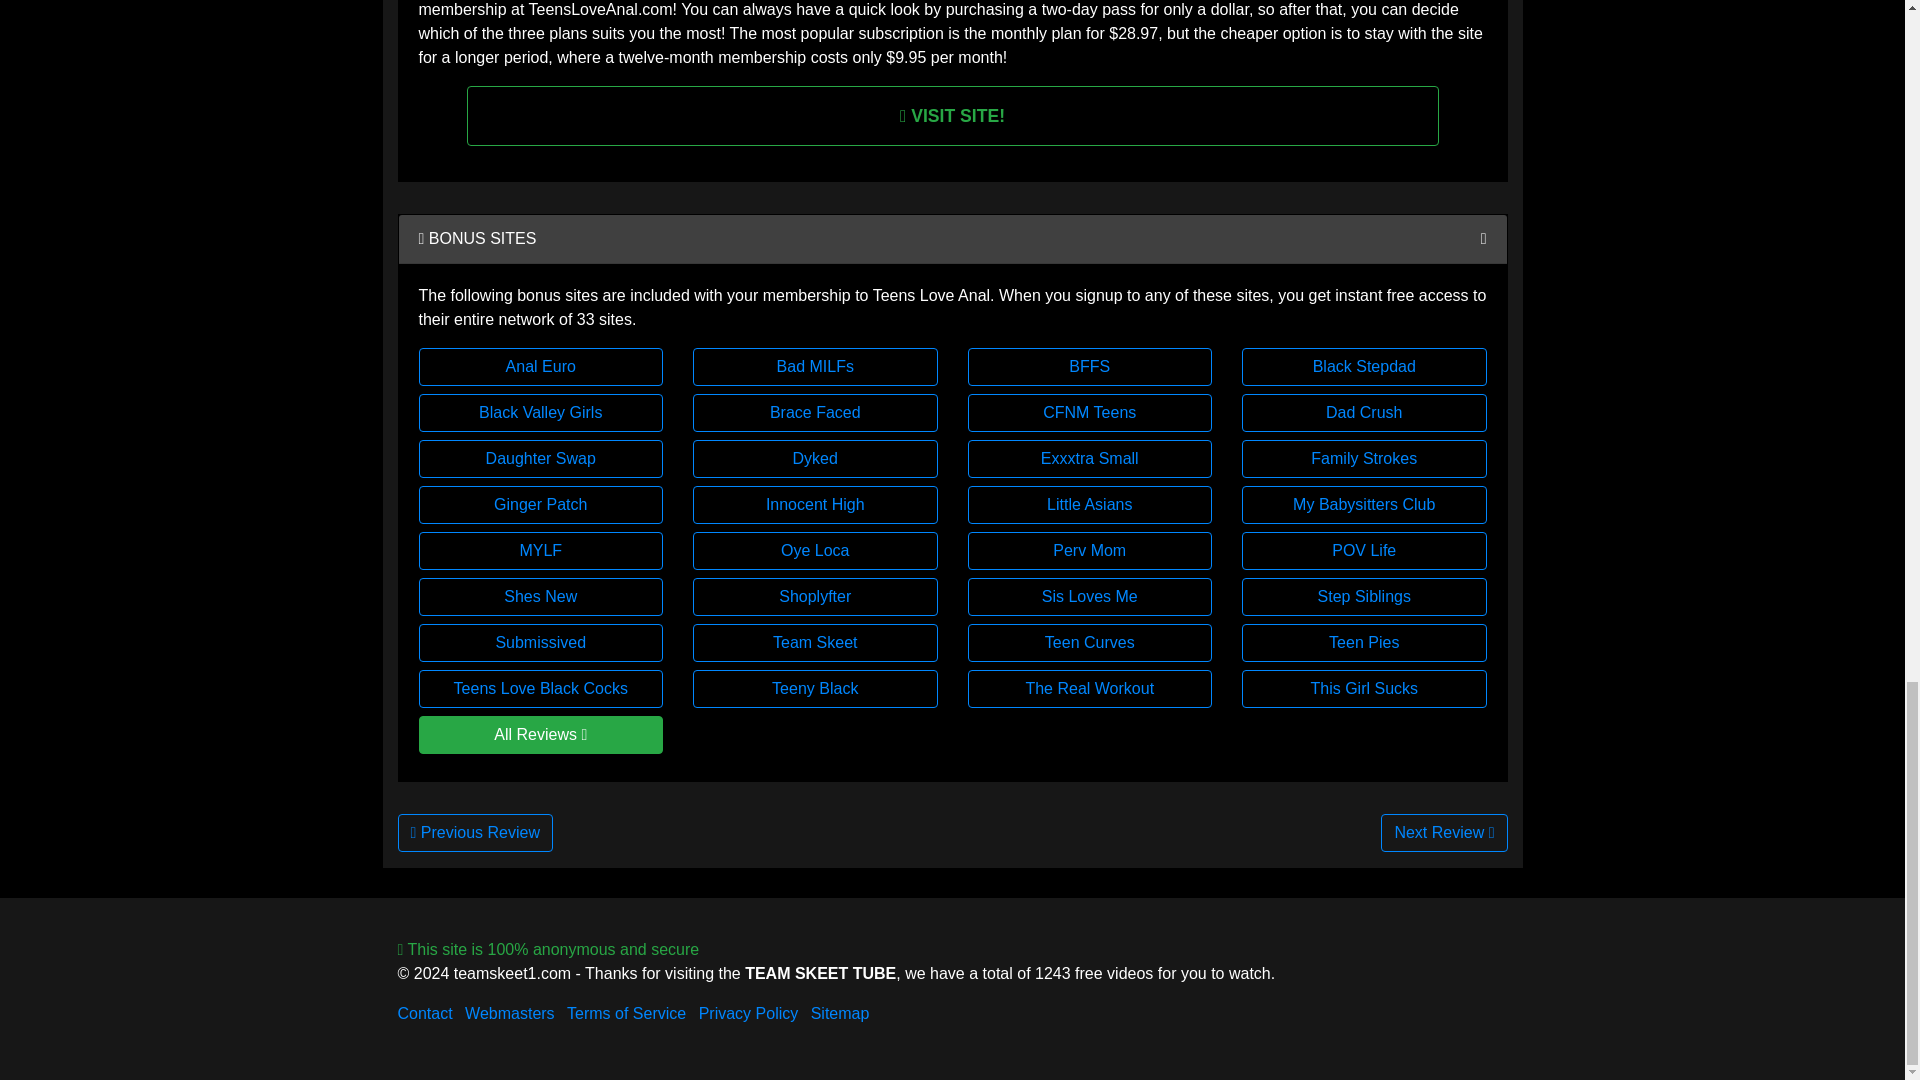 Image resolution: width=1920 pixels, height=1080 pixels. I want to click on BFFS review, so click(1090, 366).